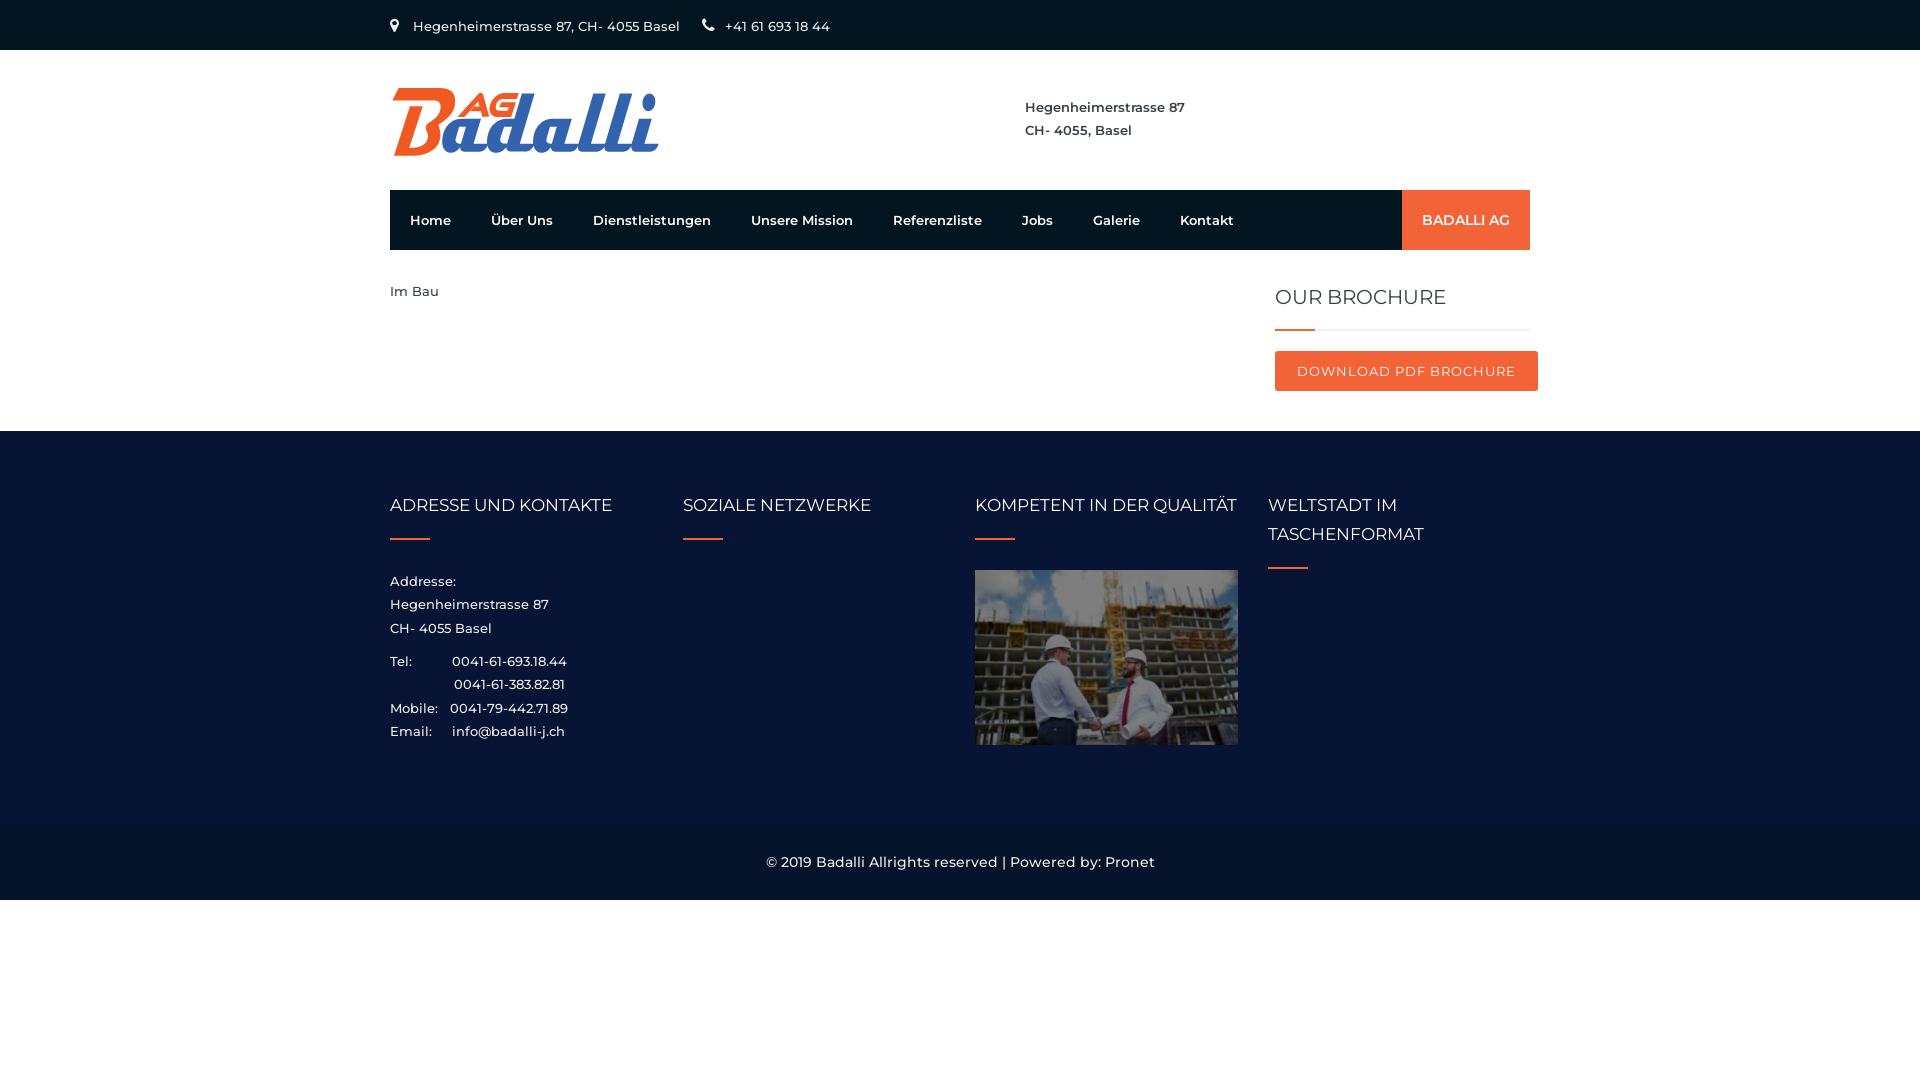 This screenshot has height=1080, width=1920. Describe the element at coordinates (1207, 220) in the screenshot. I see `Kontakt` at that location.